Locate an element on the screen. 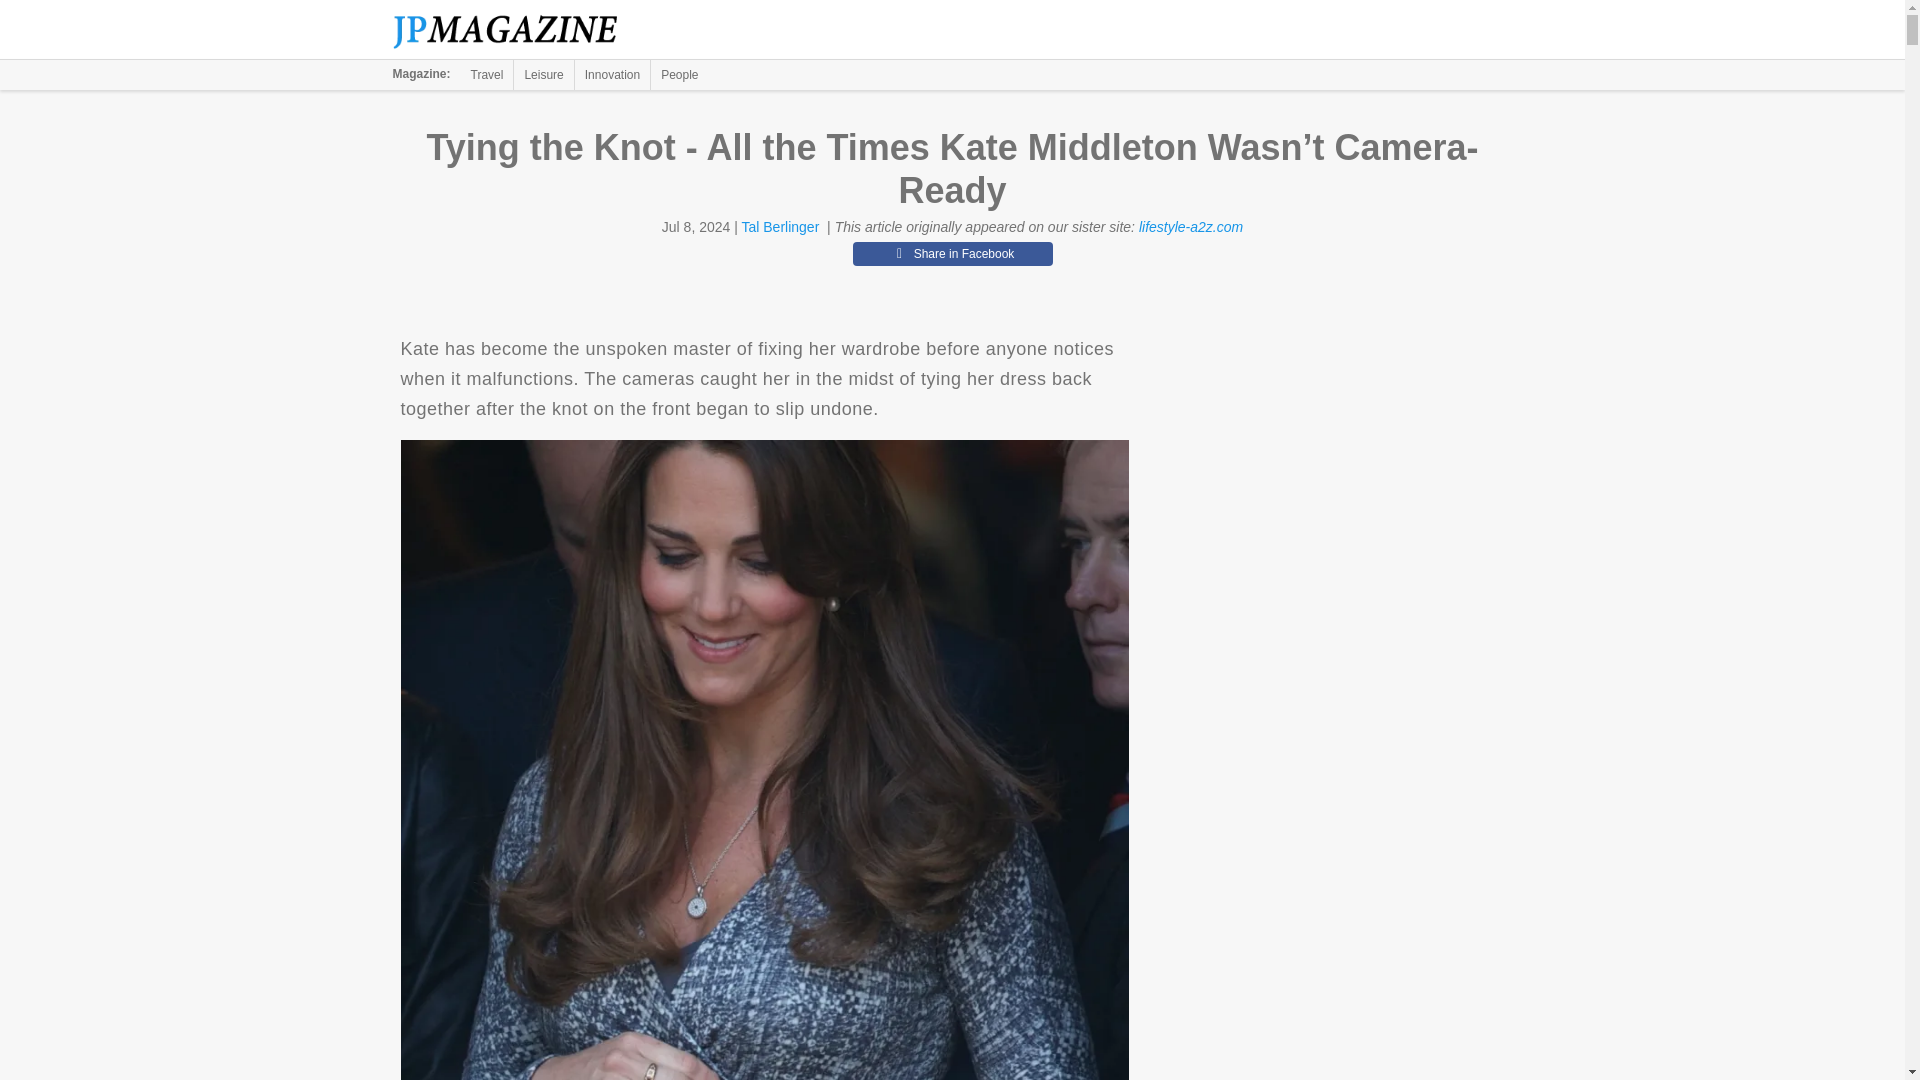 The image size is (1920, 1080). Share in Facebook is located at coordinates (952, 253).